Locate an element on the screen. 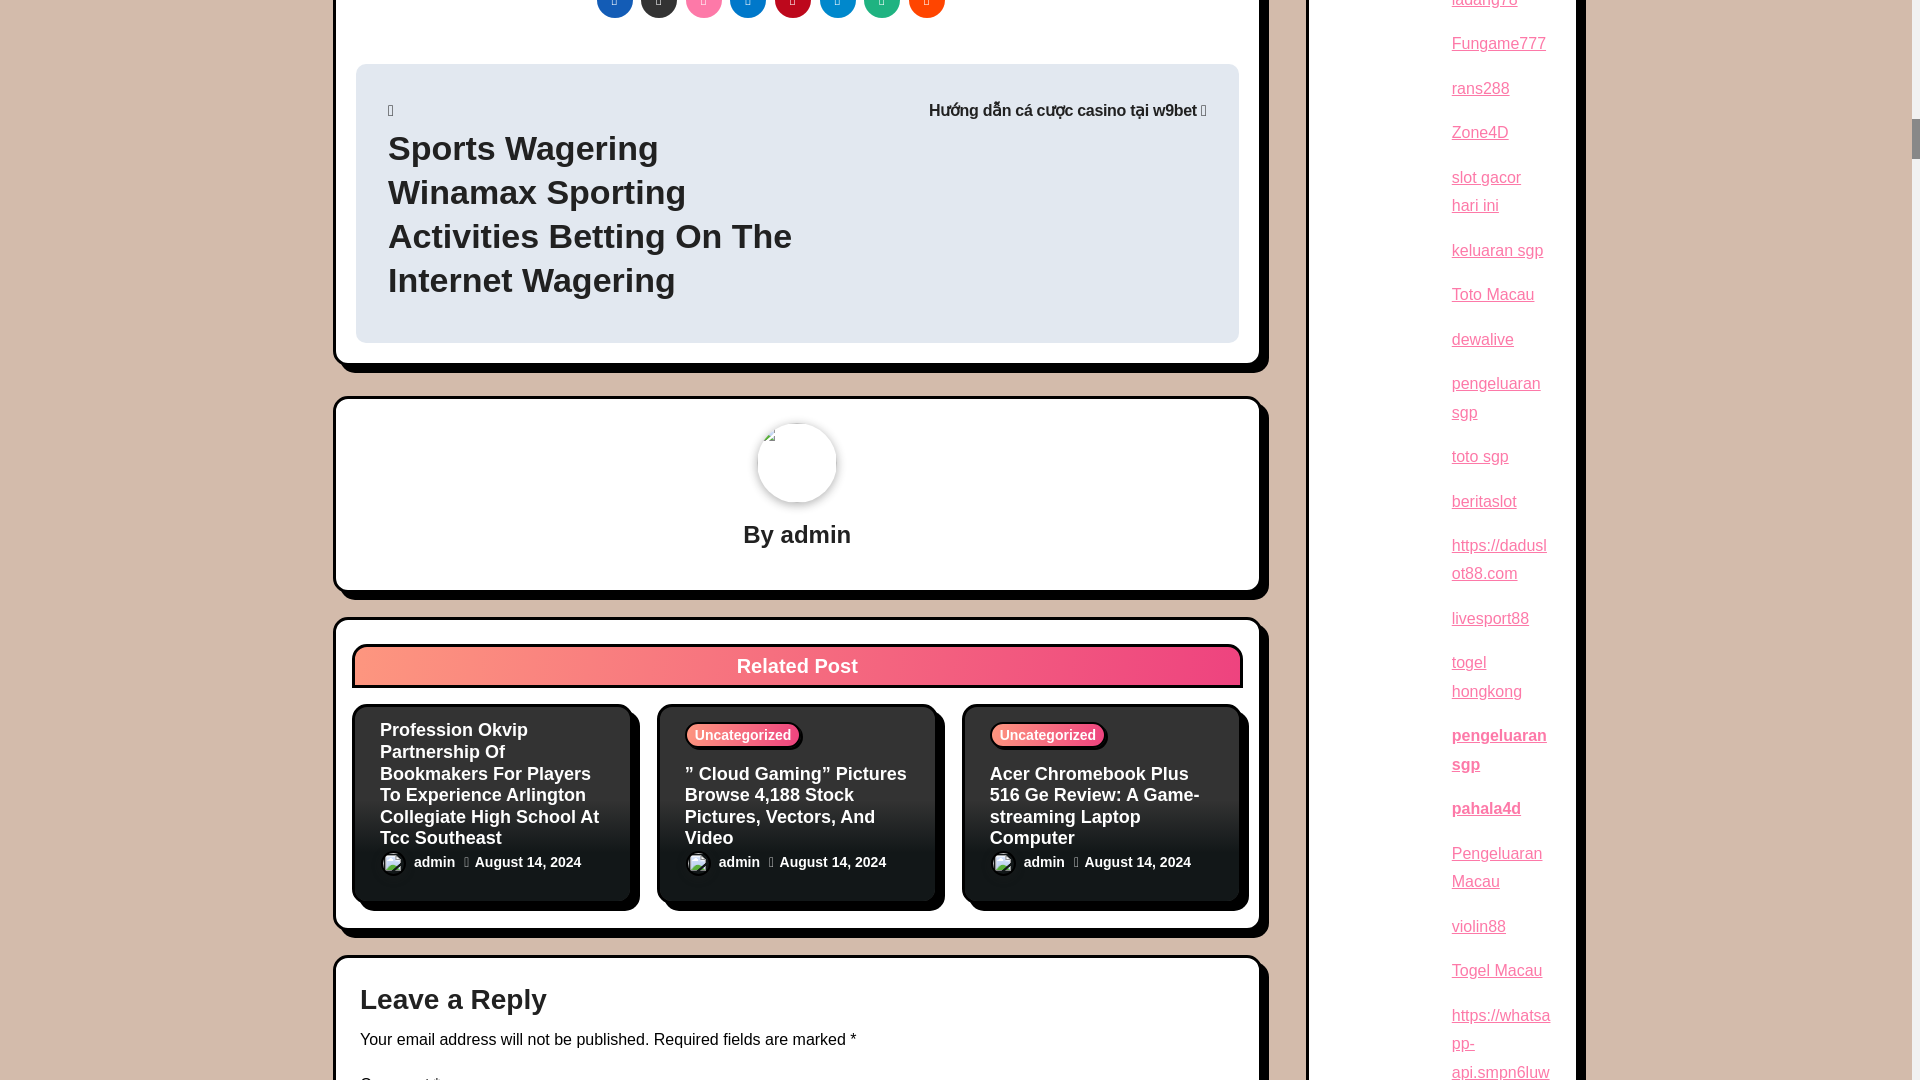  August 14, 2024 is located at coordinates (528, 862).